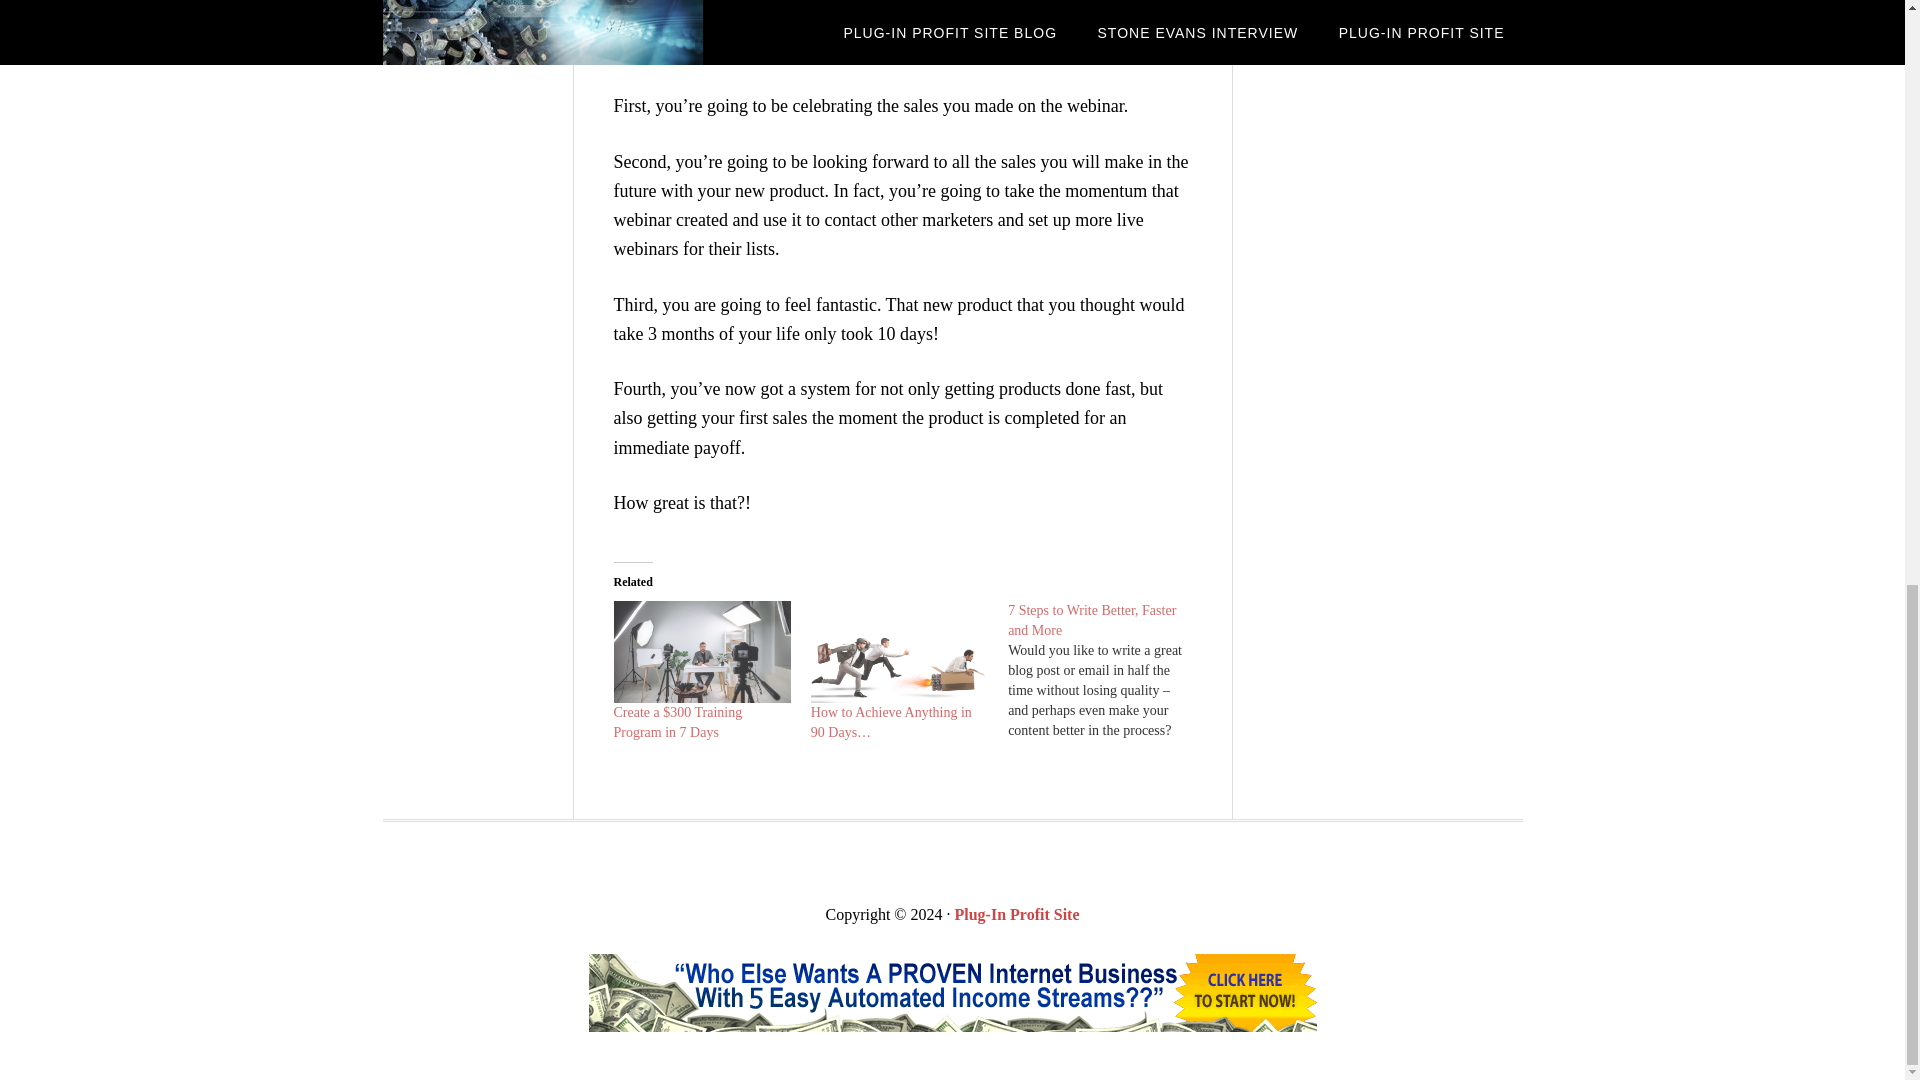 The height and width of the screenshot is (1080, 1920). What do you see at coordinates (1106, 670) in the screenshot?
I see `7 Steps to Write Better, Faster and More` at bounding box center [1106, 670].